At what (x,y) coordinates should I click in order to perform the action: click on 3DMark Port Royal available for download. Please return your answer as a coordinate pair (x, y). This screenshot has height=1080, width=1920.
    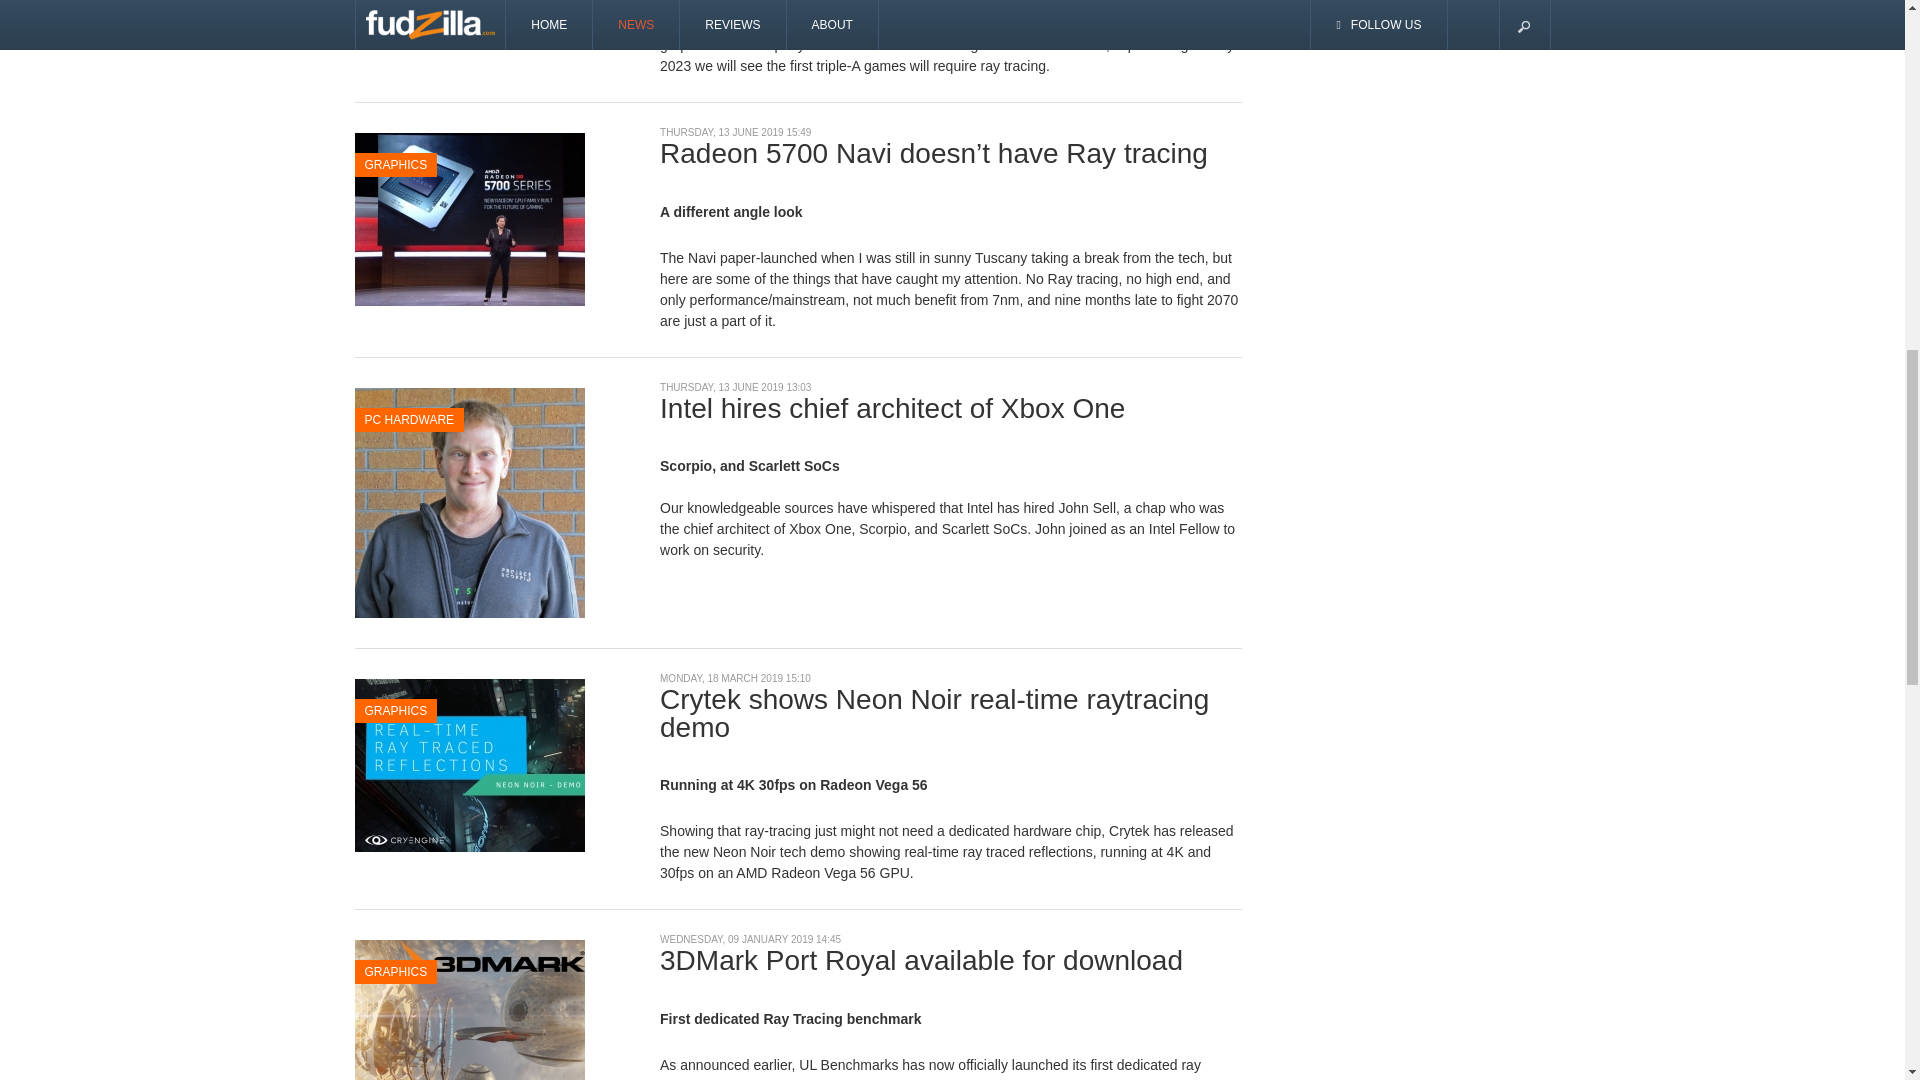
    Looking at the image, I should click on (468, 1024).